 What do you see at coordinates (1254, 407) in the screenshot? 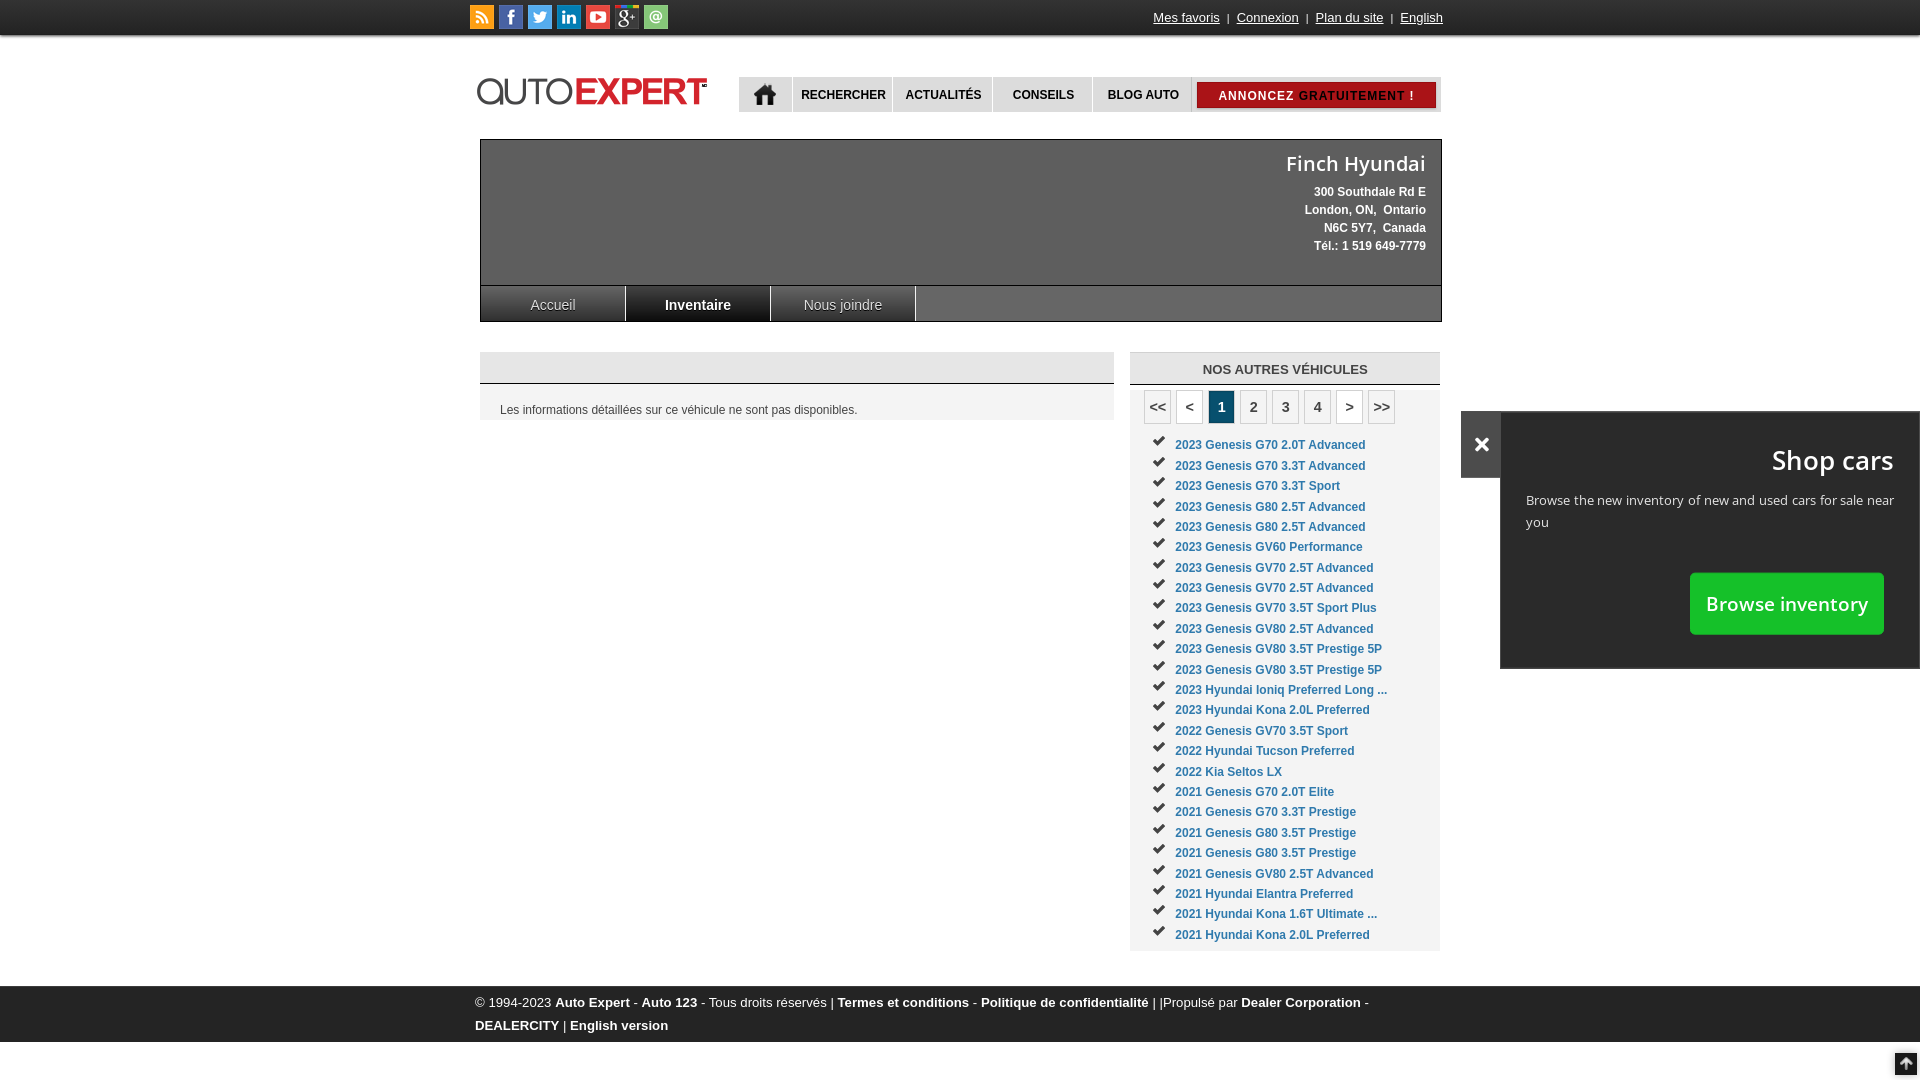
I see `2` at bounding box center [1254, 407].